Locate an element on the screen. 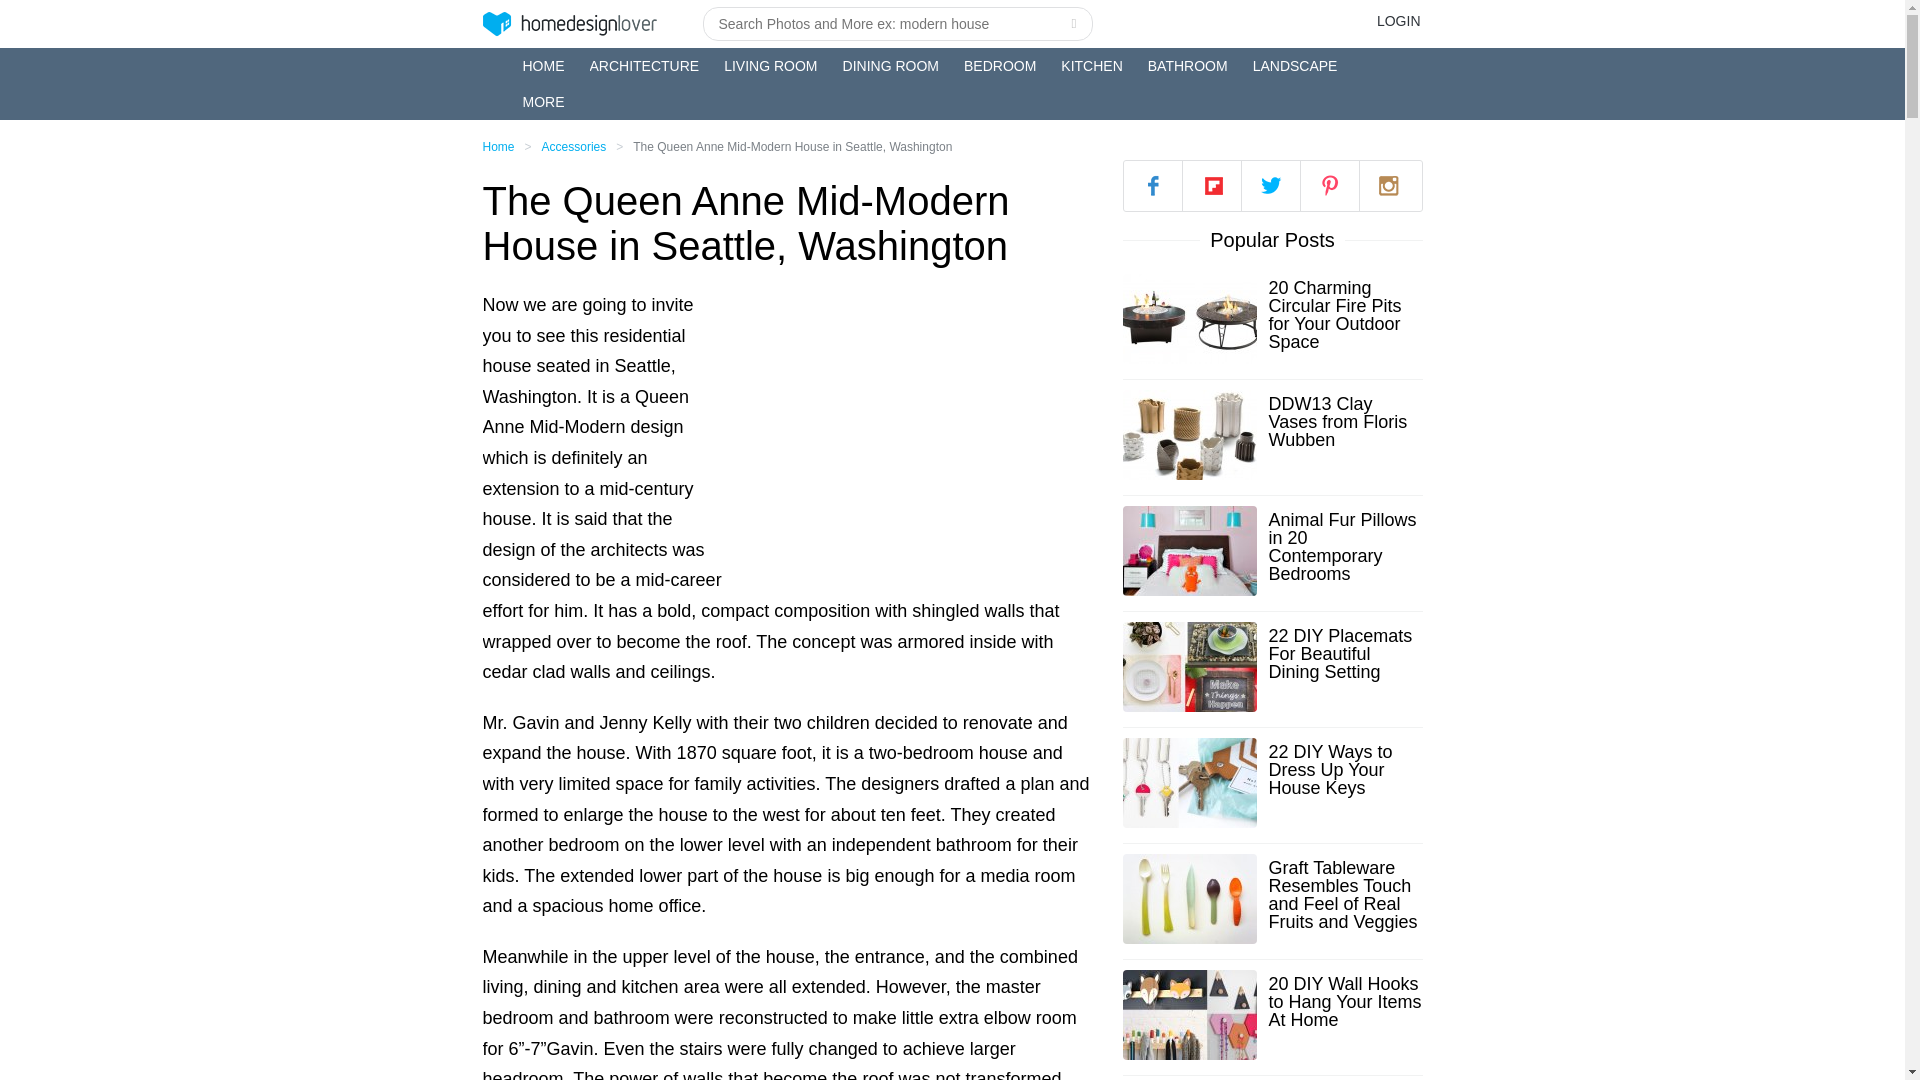 The image size is (1920, 1080). LOGIN is located at coordinates (1398, 20).